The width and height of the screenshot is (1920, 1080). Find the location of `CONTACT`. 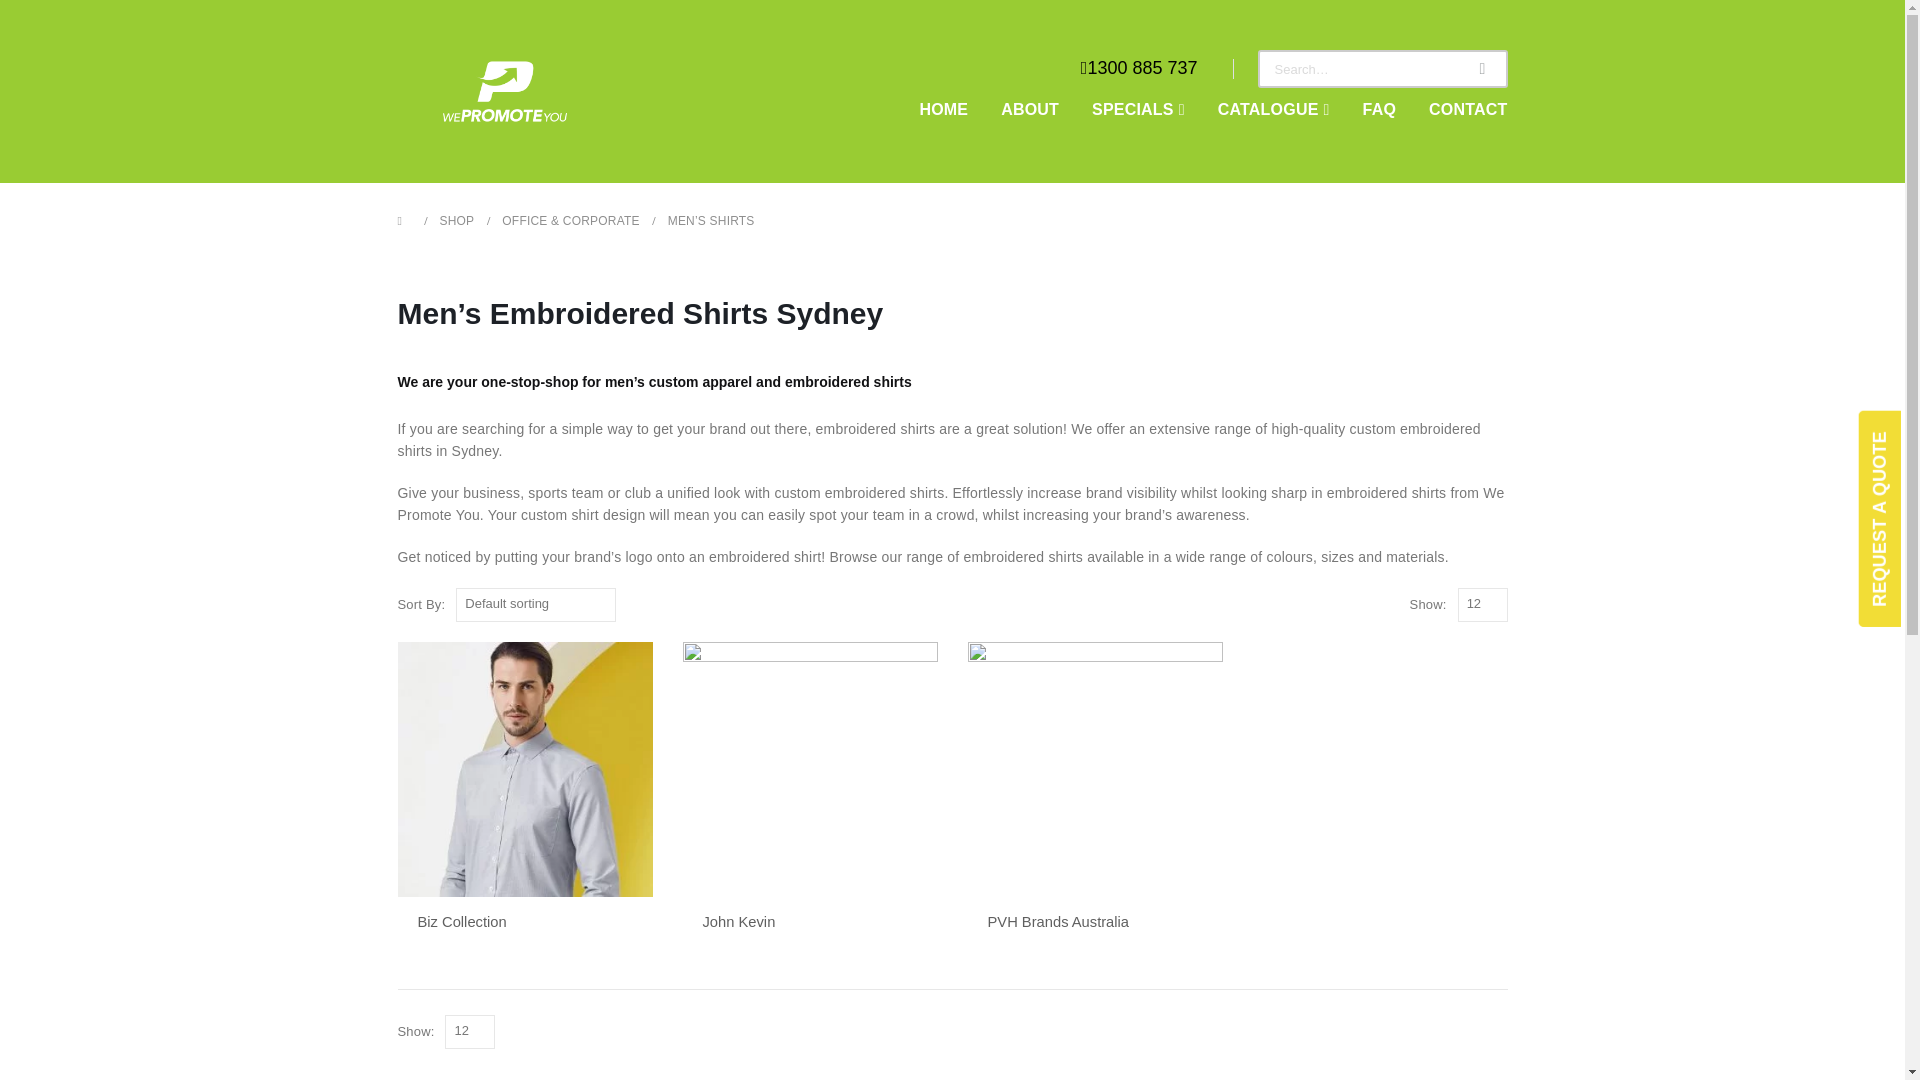

CONTACT is located at coordinates (1460, 109).